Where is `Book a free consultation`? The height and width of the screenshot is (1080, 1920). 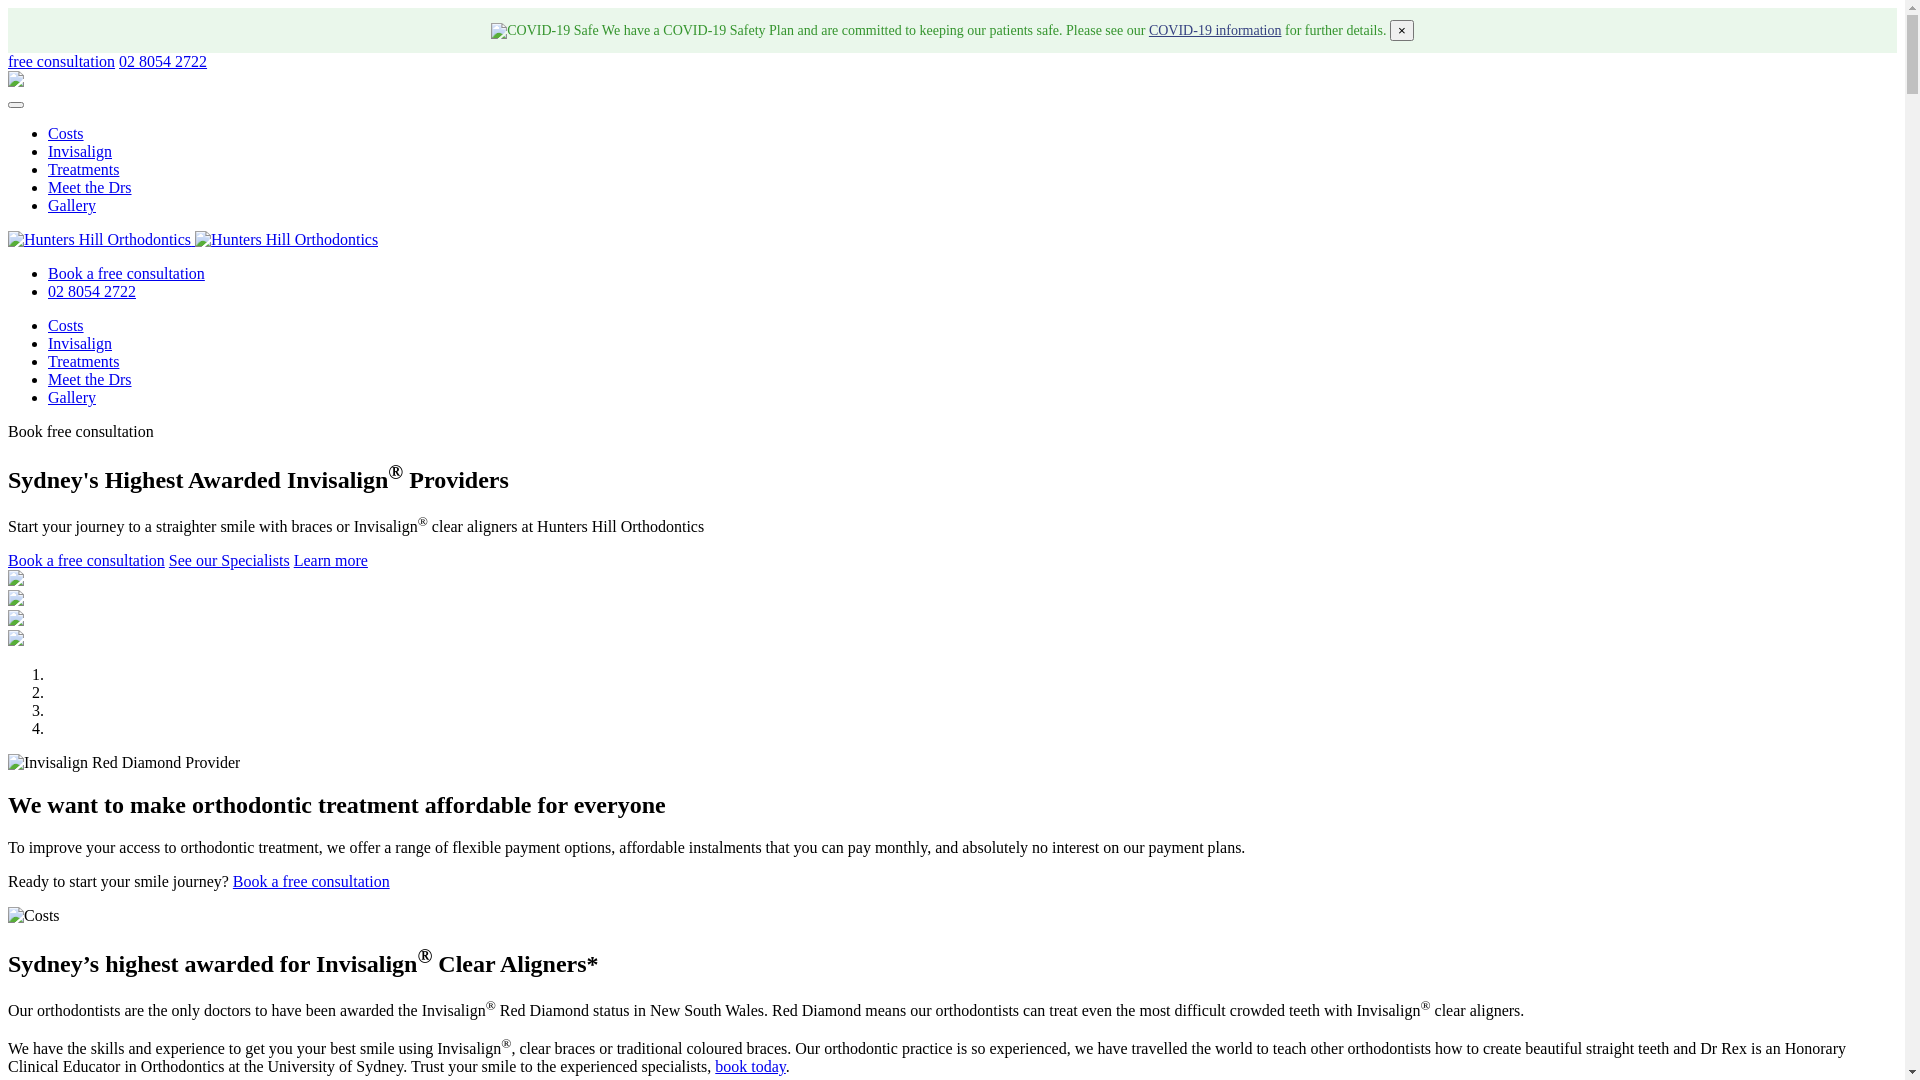 Book a free consultation is located at coordinates (86, 560).